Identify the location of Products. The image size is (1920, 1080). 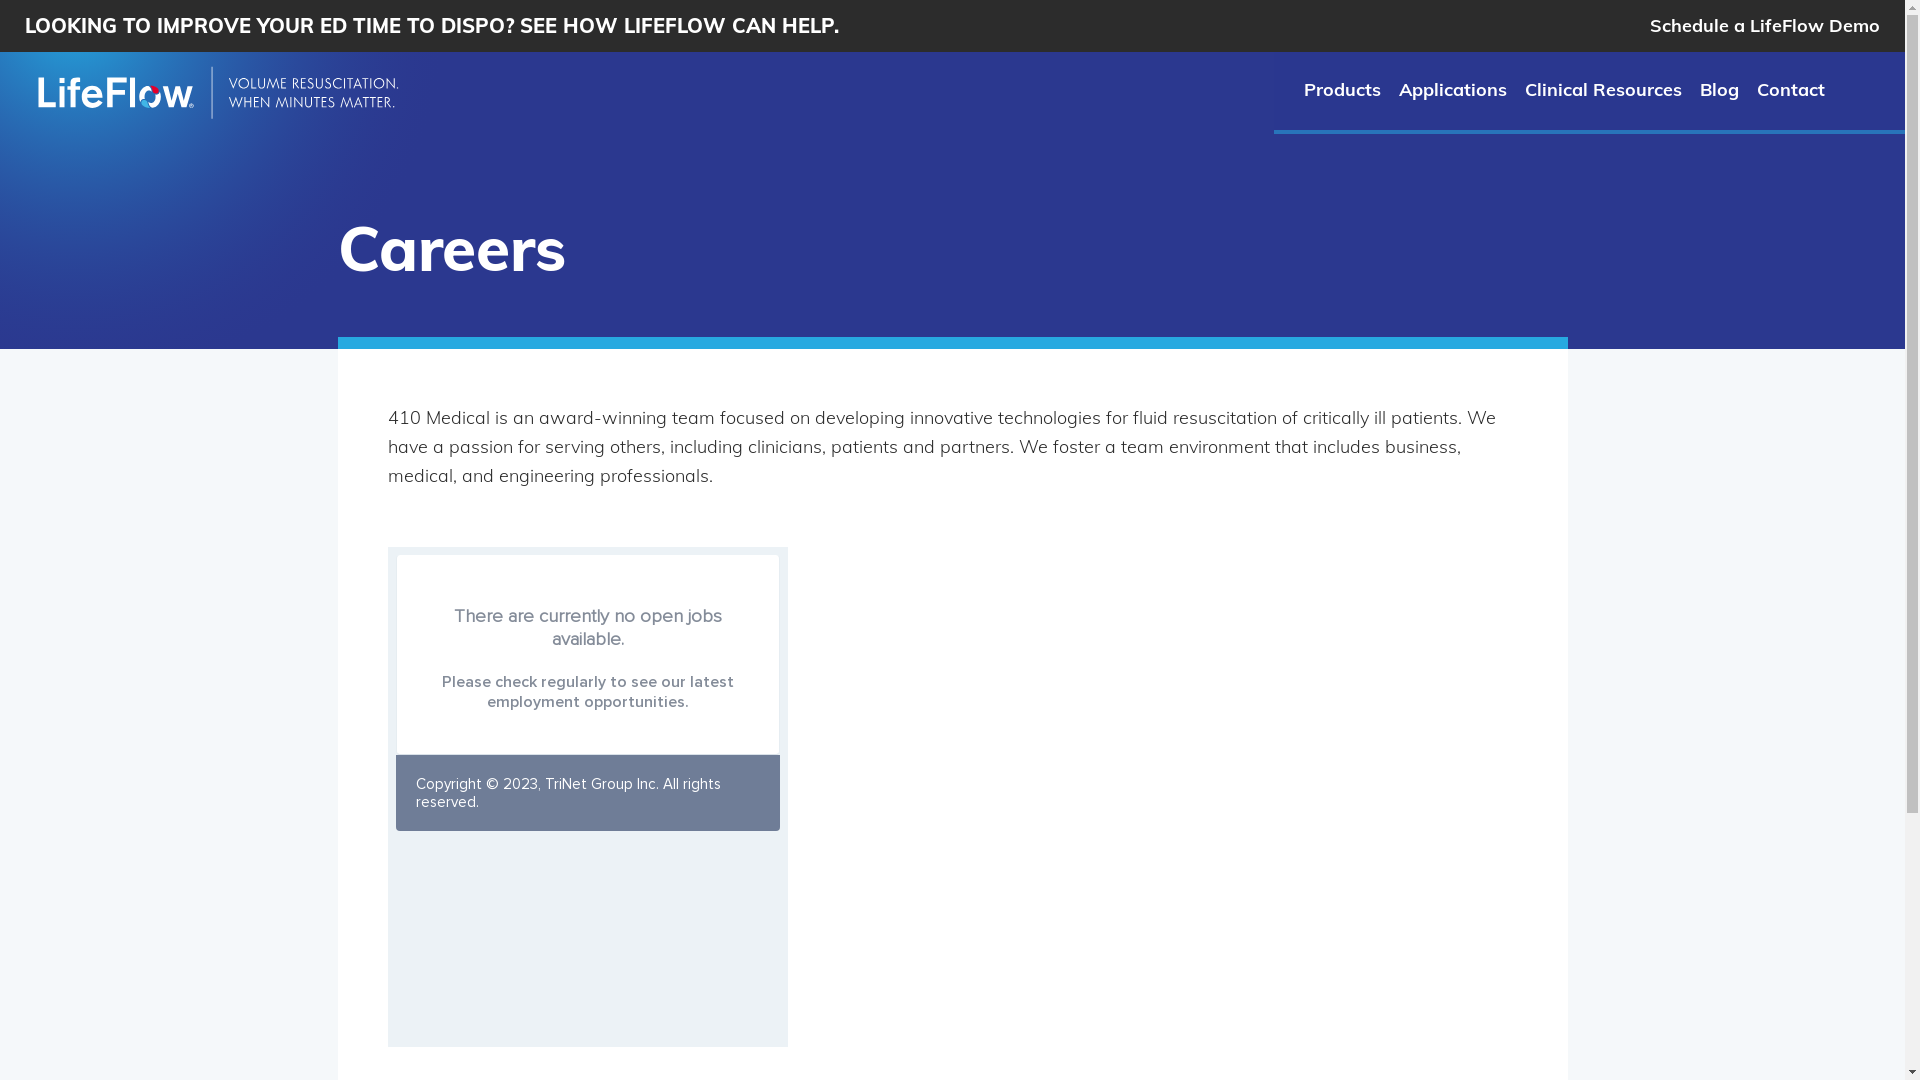
(1342, 90).